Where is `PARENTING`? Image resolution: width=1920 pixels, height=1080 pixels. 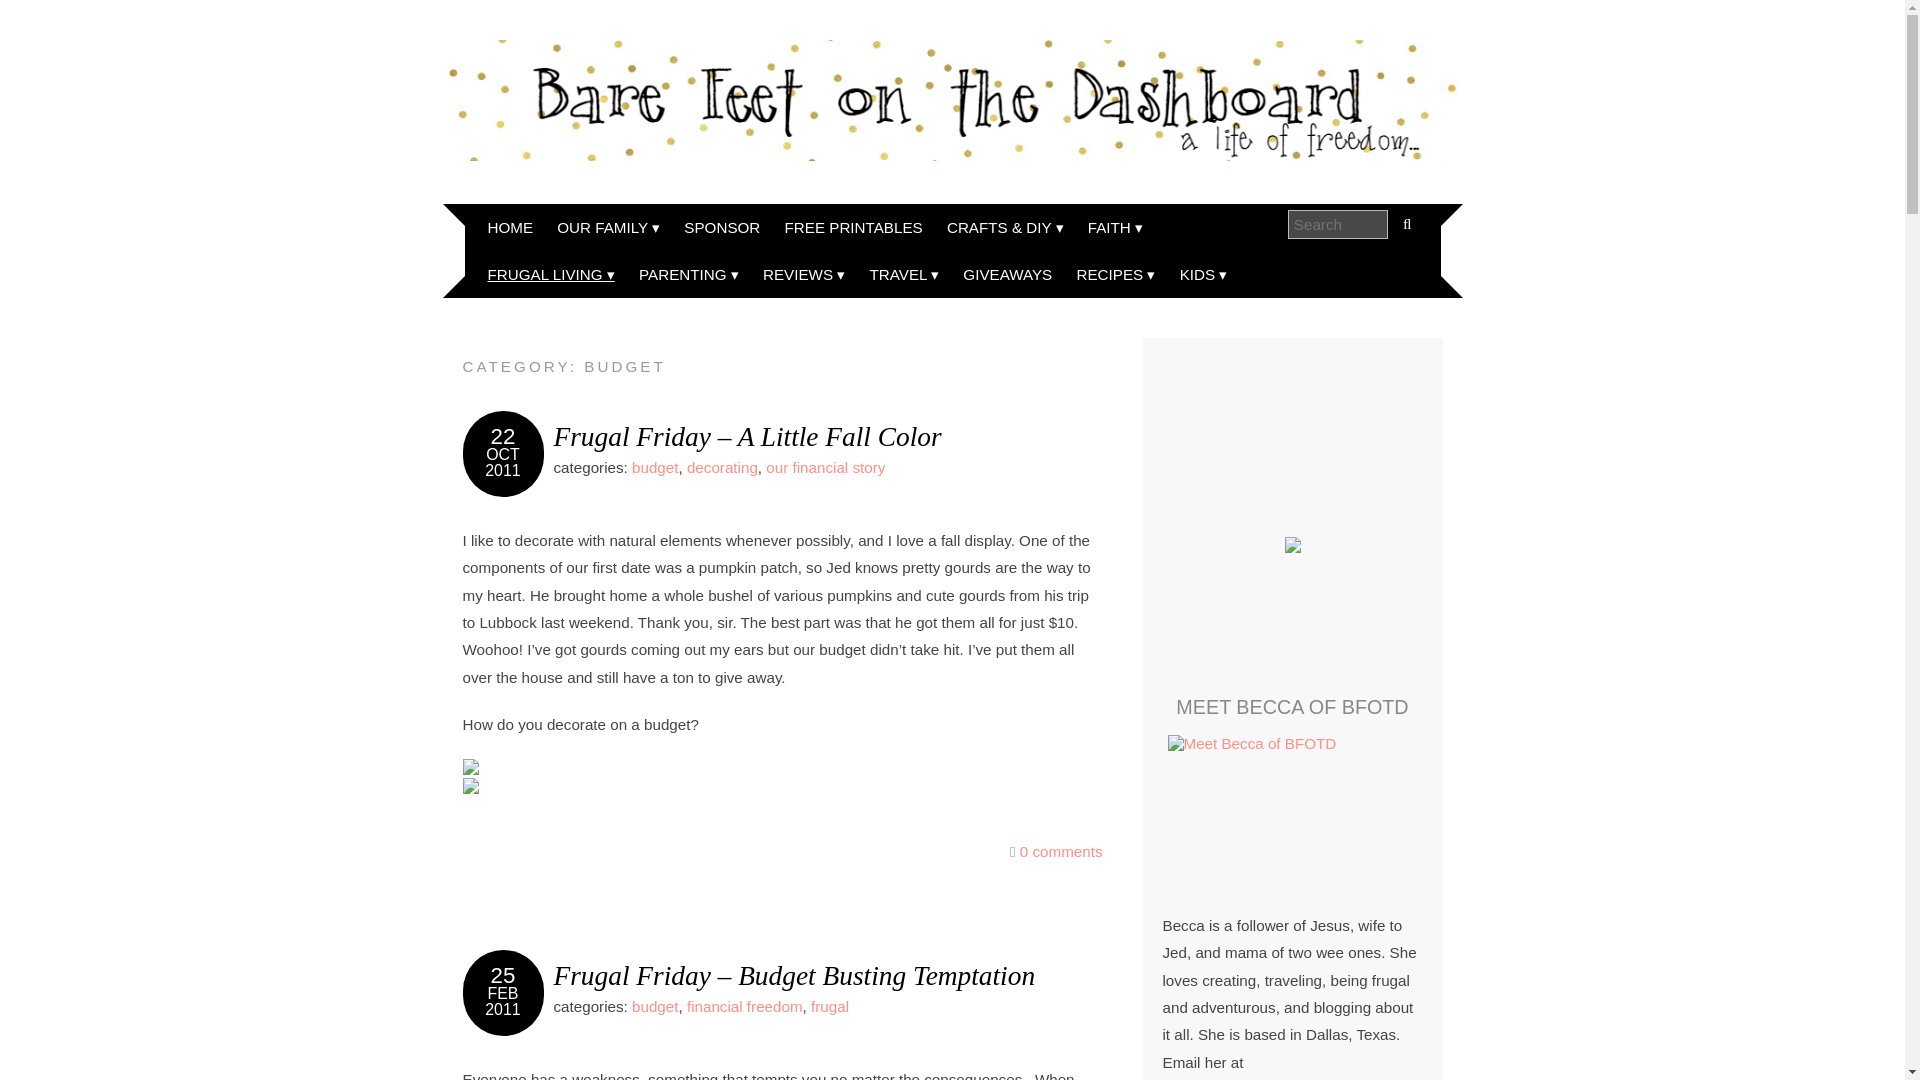 PARENTING is located at coordinates (688, 274).